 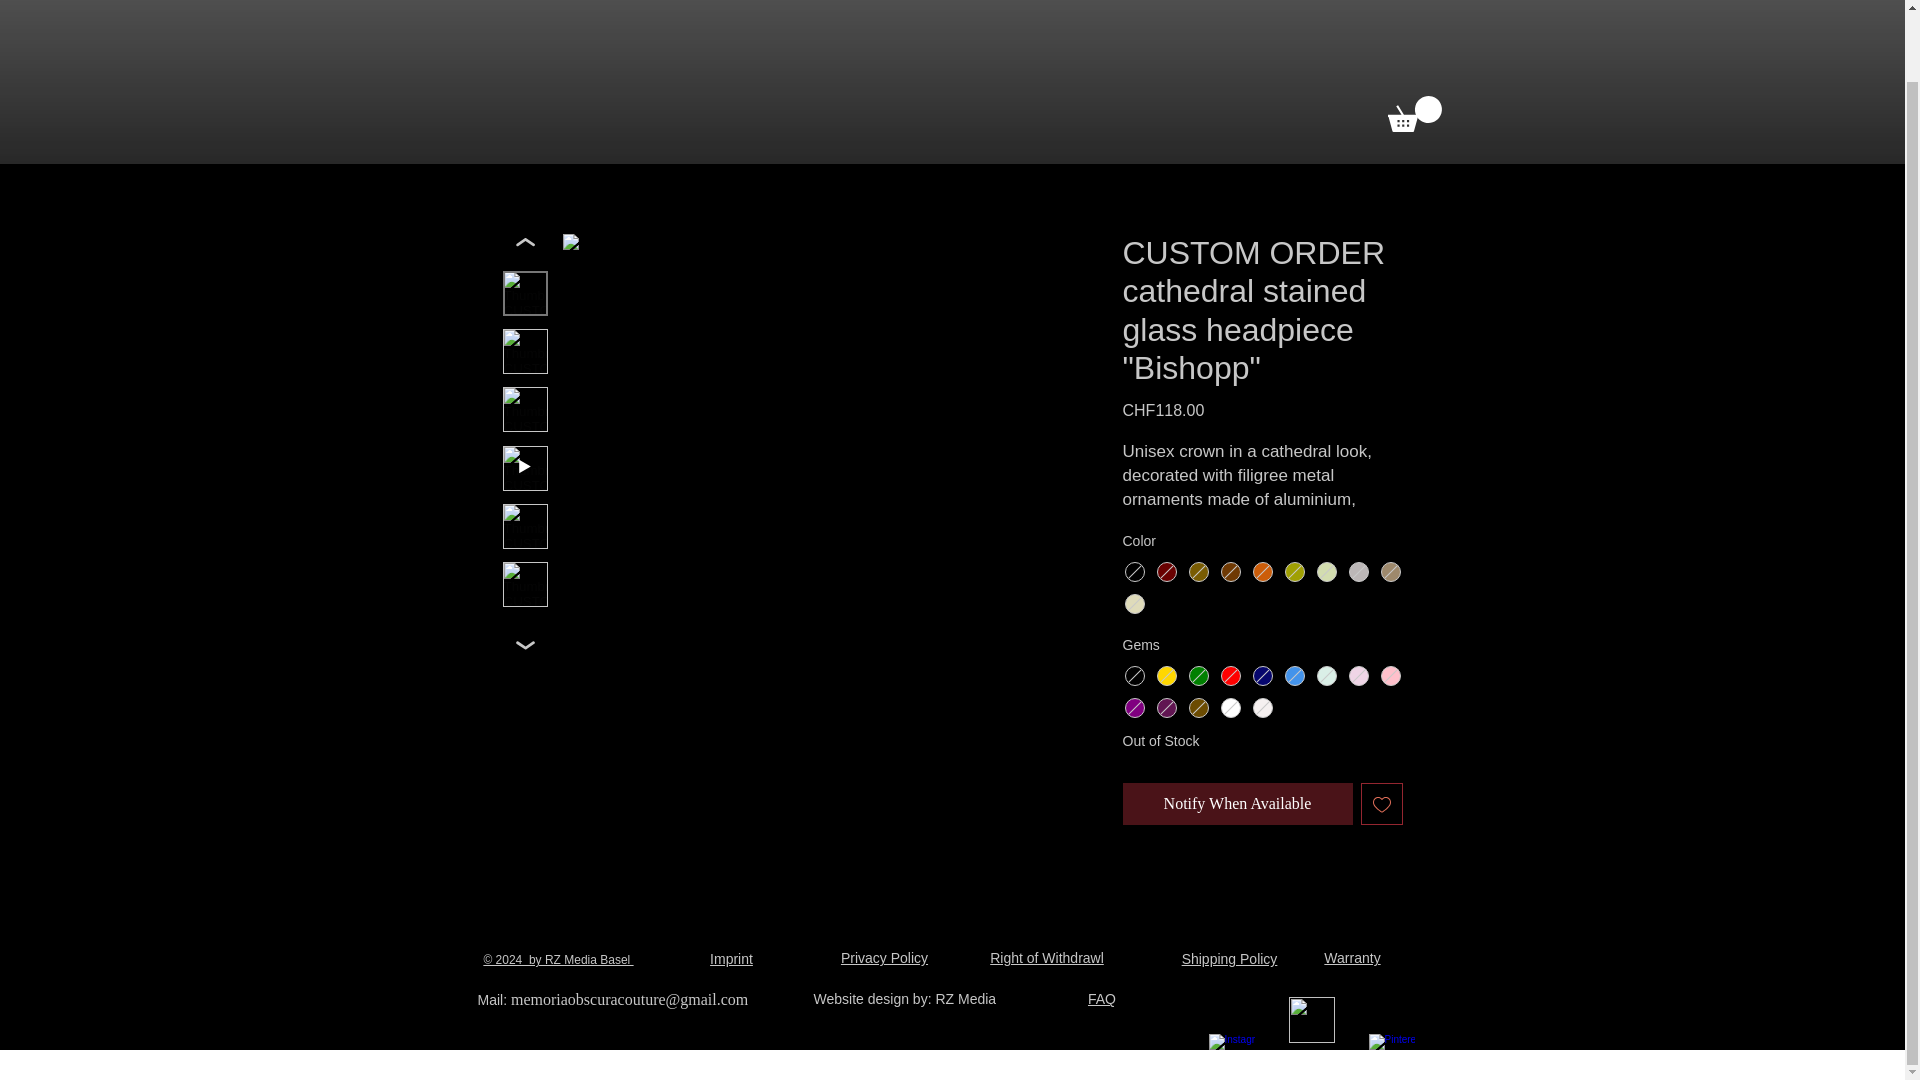 What do you see at coordinates (884, 958) in the screenshot?
I see `Privacy Policy` at bounding box center [884, 958].